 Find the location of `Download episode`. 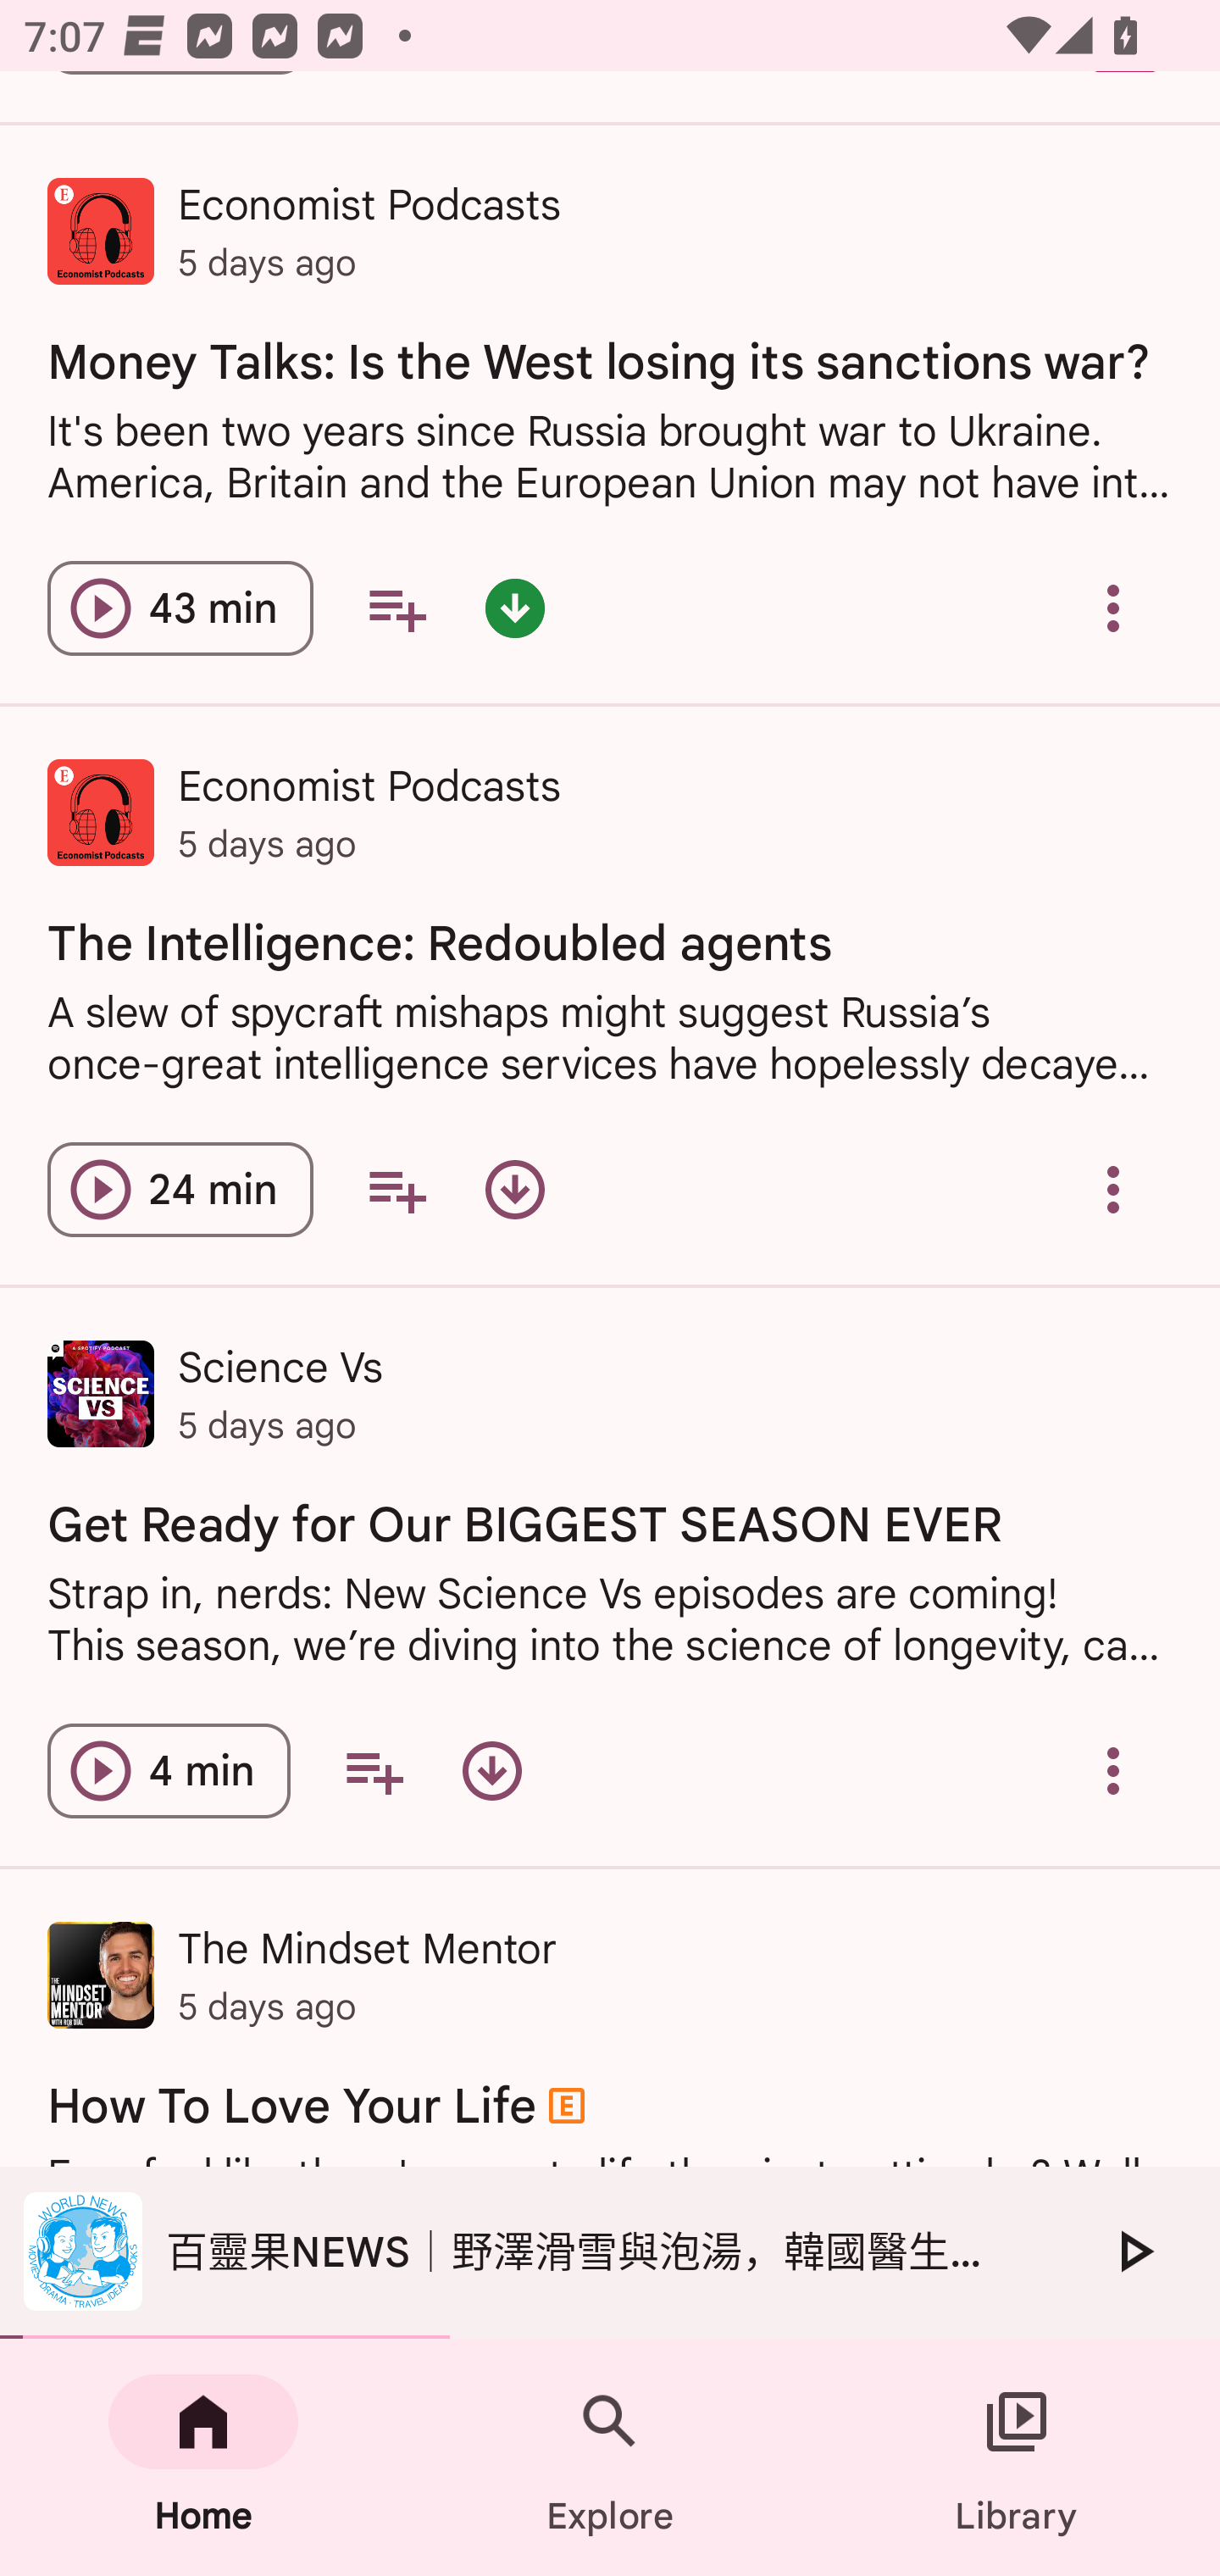

Download episode is located at coordinates (515, 1188).